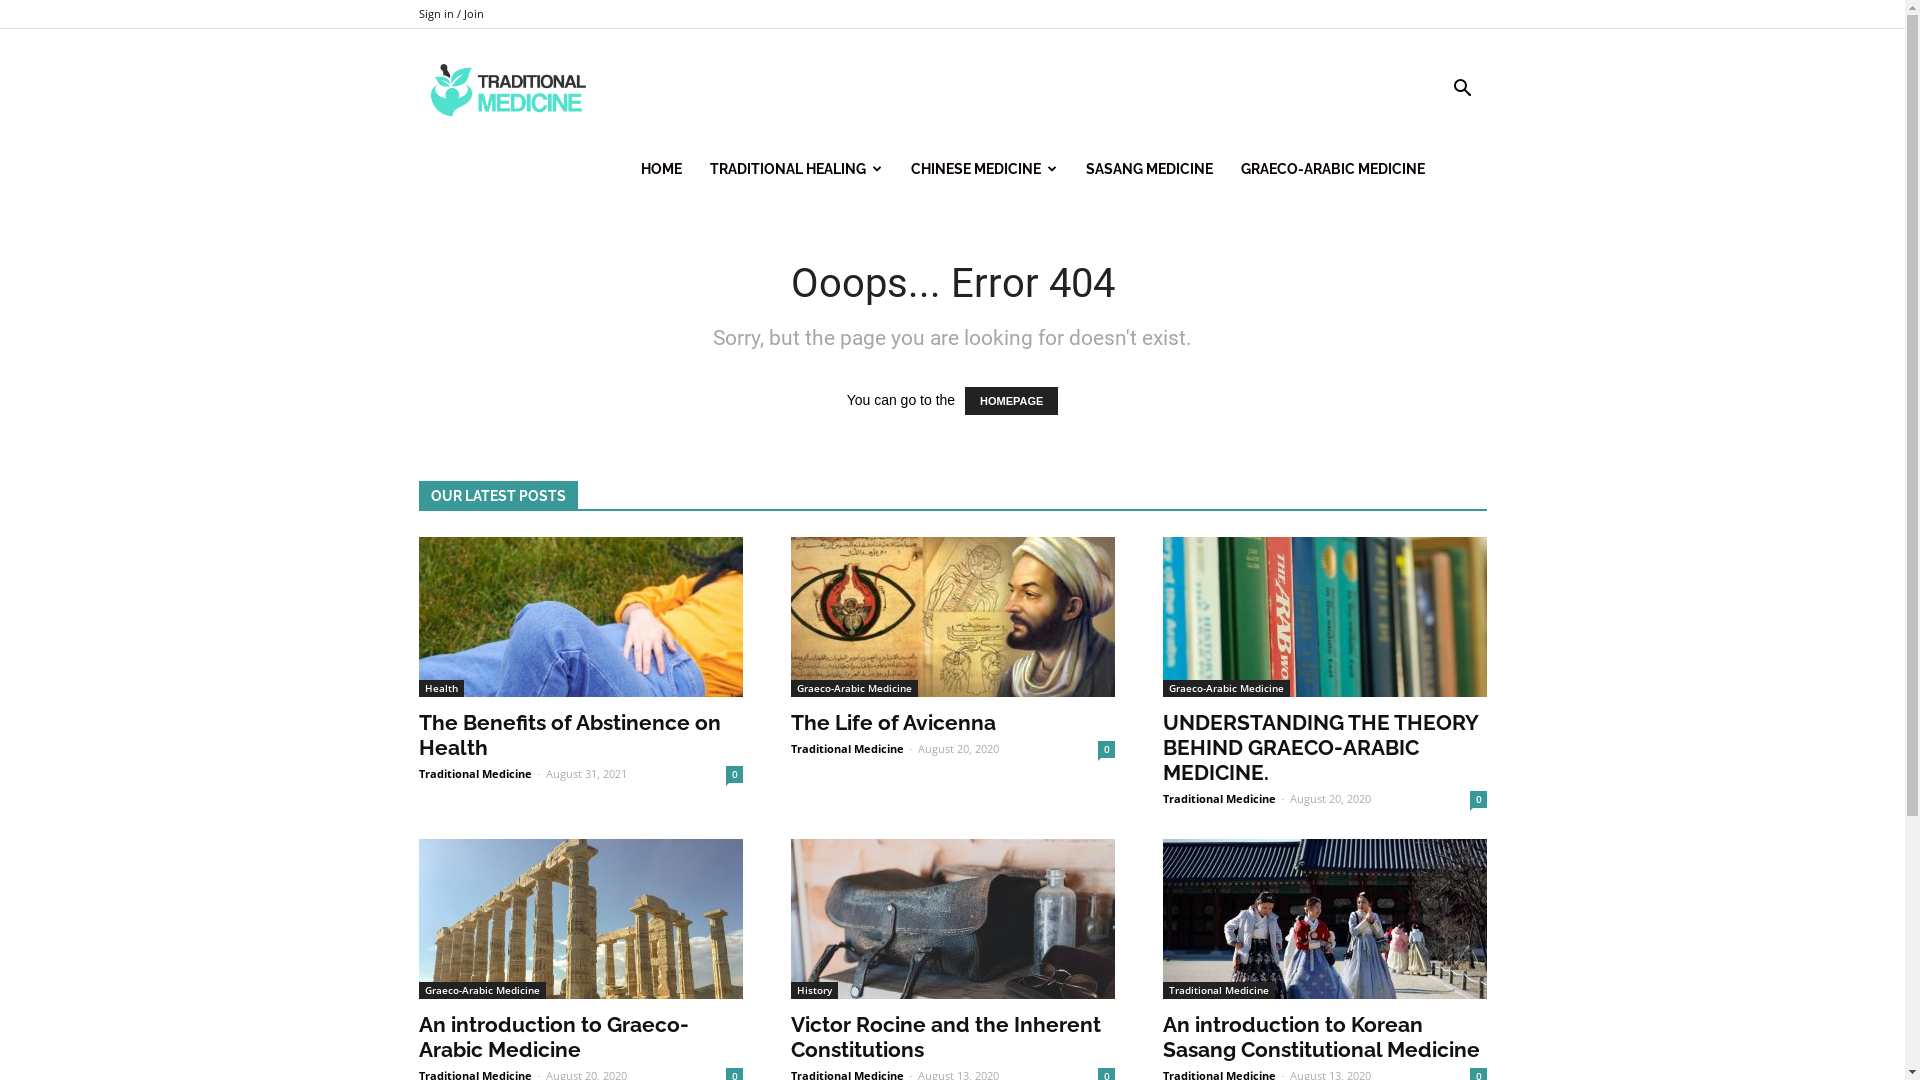  What do you see at coordinates (1011, 401) in the screenshot?
I see `HOMEPAGE` at bounding box center [1011, 401].